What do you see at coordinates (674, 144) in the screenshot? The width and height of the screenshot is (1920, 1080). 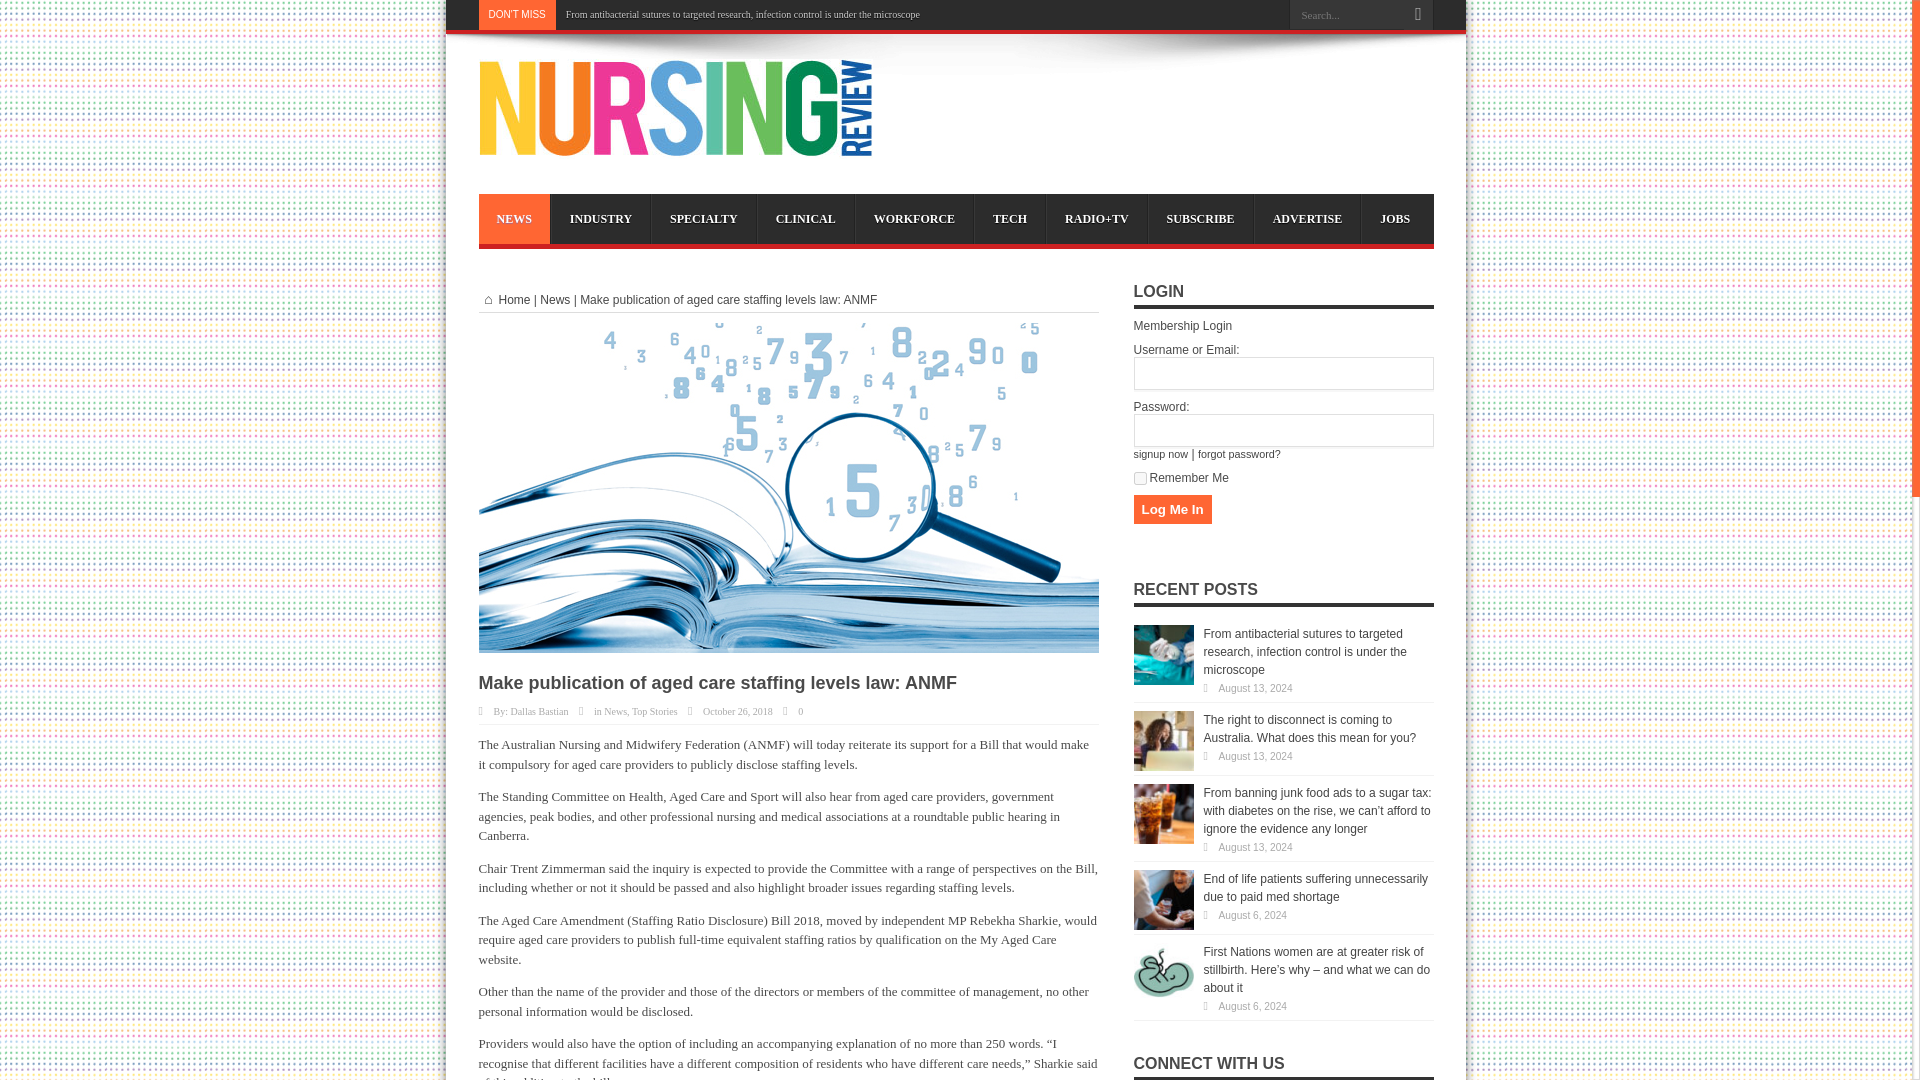 I see `Nursing Review` at bounding box center [674, 144].